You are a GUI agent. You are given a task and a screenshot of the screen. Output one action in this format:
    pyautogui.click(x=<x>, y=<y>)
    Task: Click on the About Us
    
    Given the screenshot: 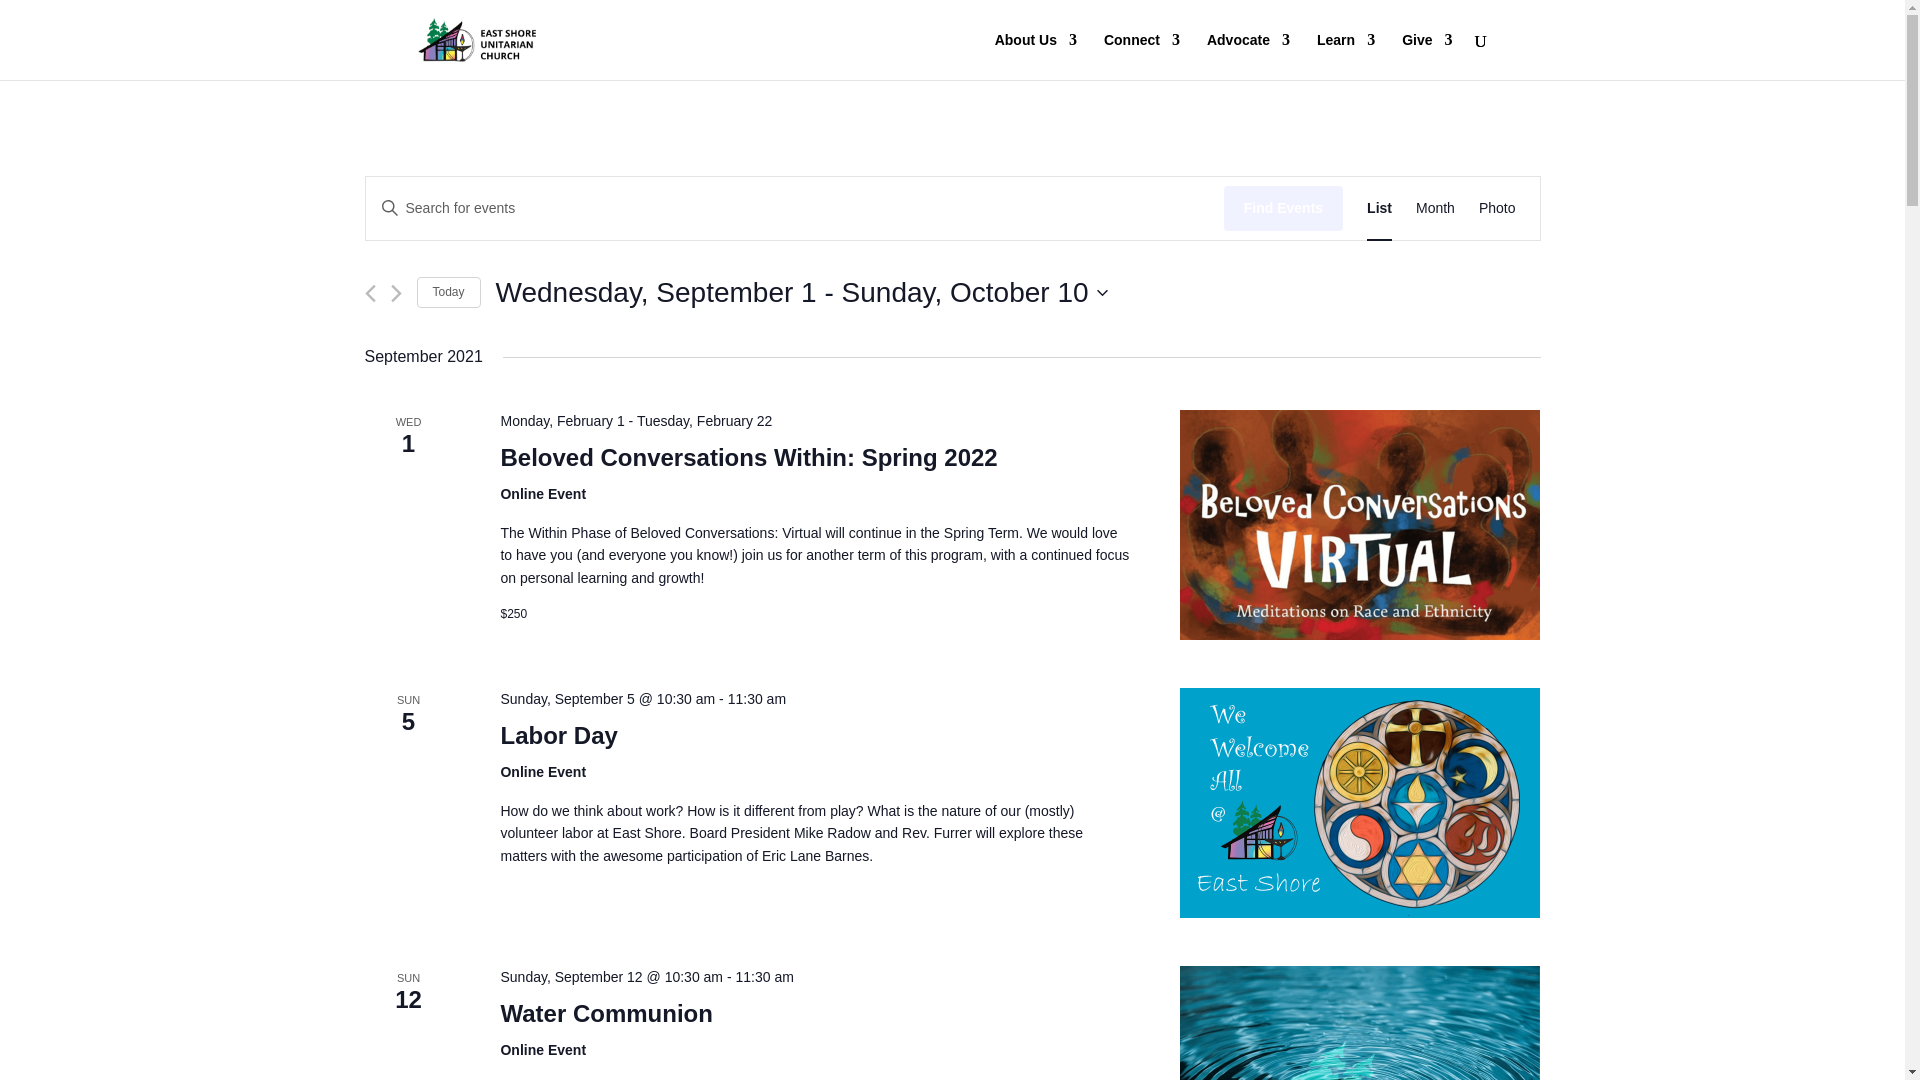 What is the action you would take?
    pyautogui.click(x=1036, y=56)
    